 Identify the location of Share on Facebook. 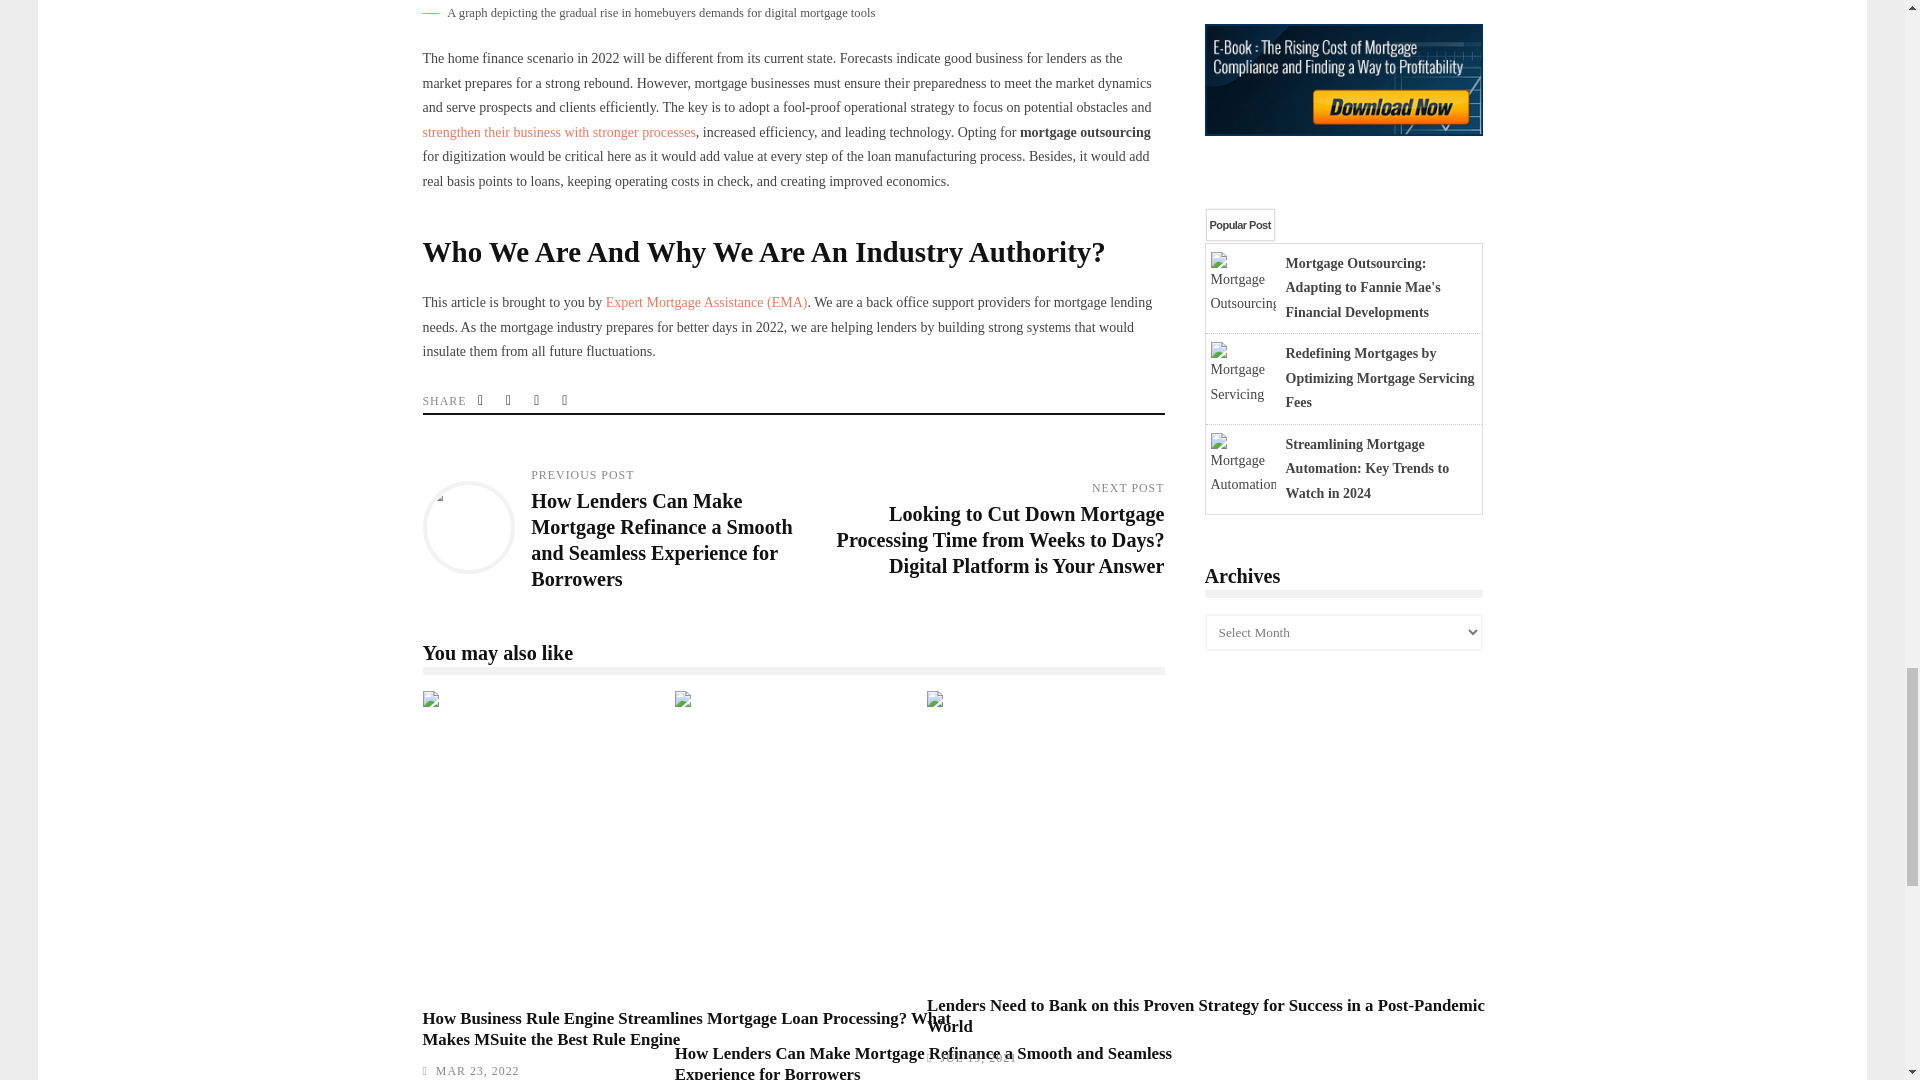
(510, 400).